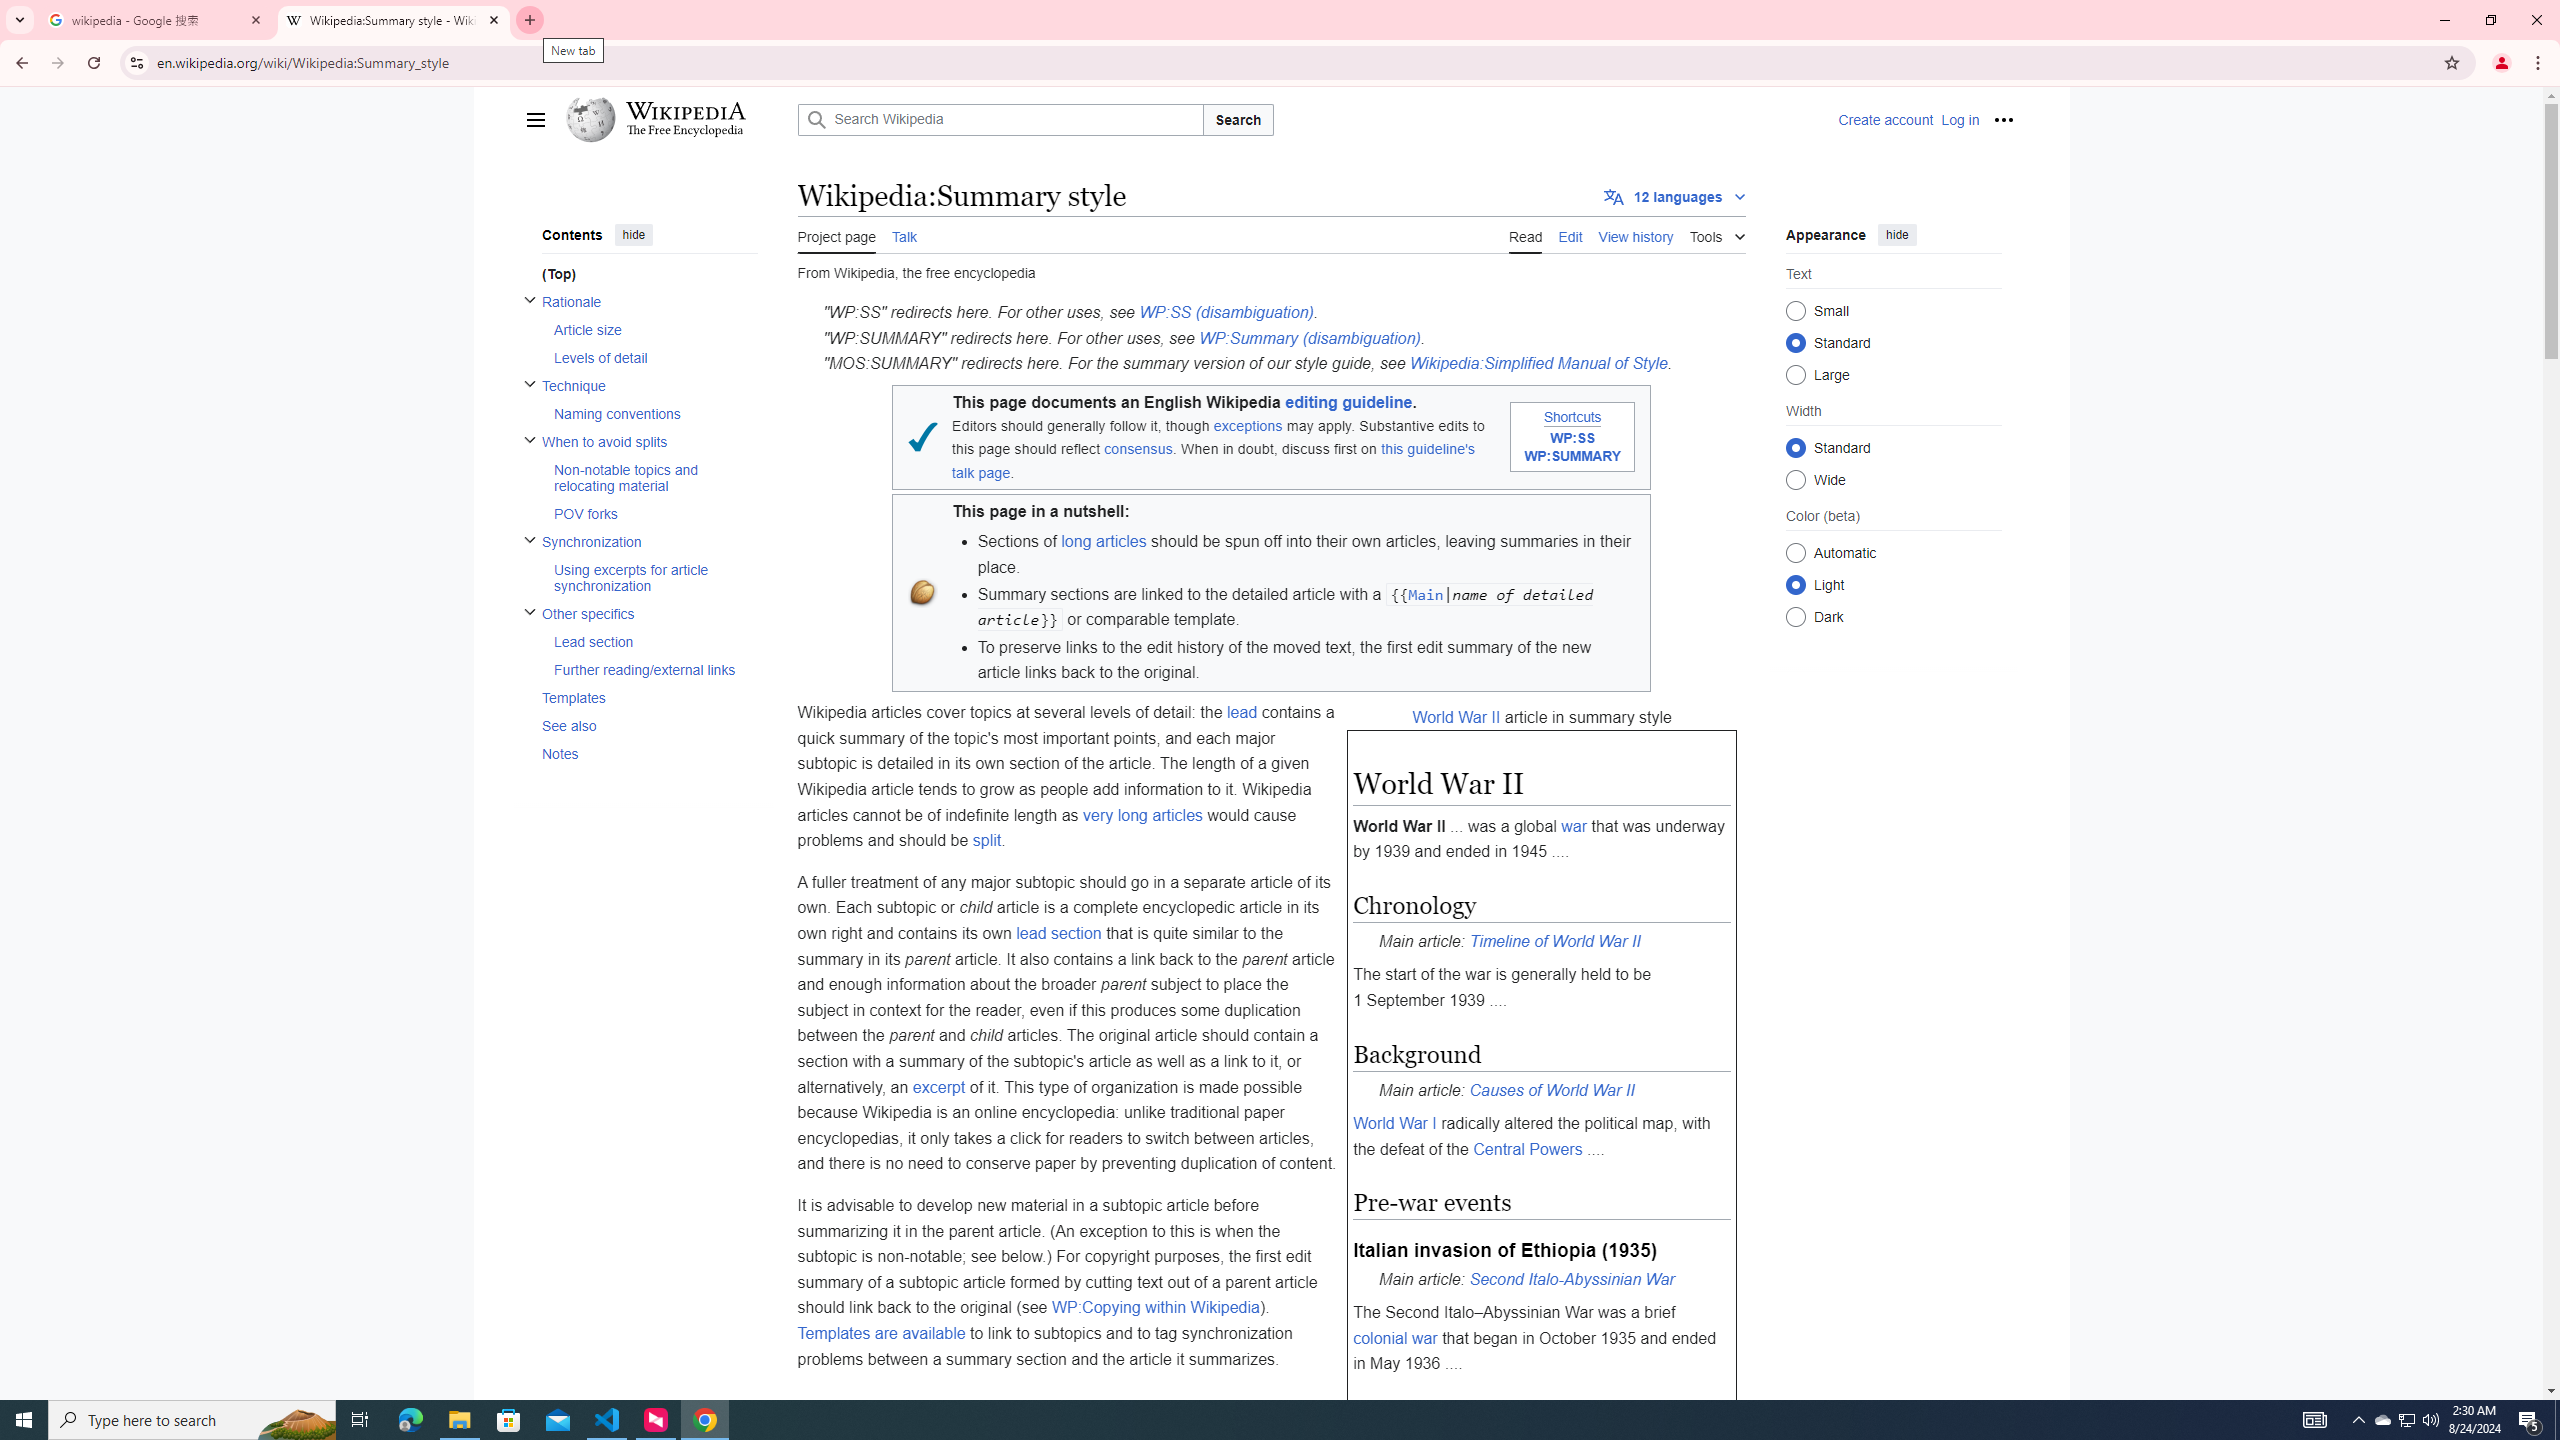 This screenshot has width=2560, height=1440. Describe the element at coordinates (643, 642) in the screenshot. I see `AutomationID: toc-Other_specifics` at that location.